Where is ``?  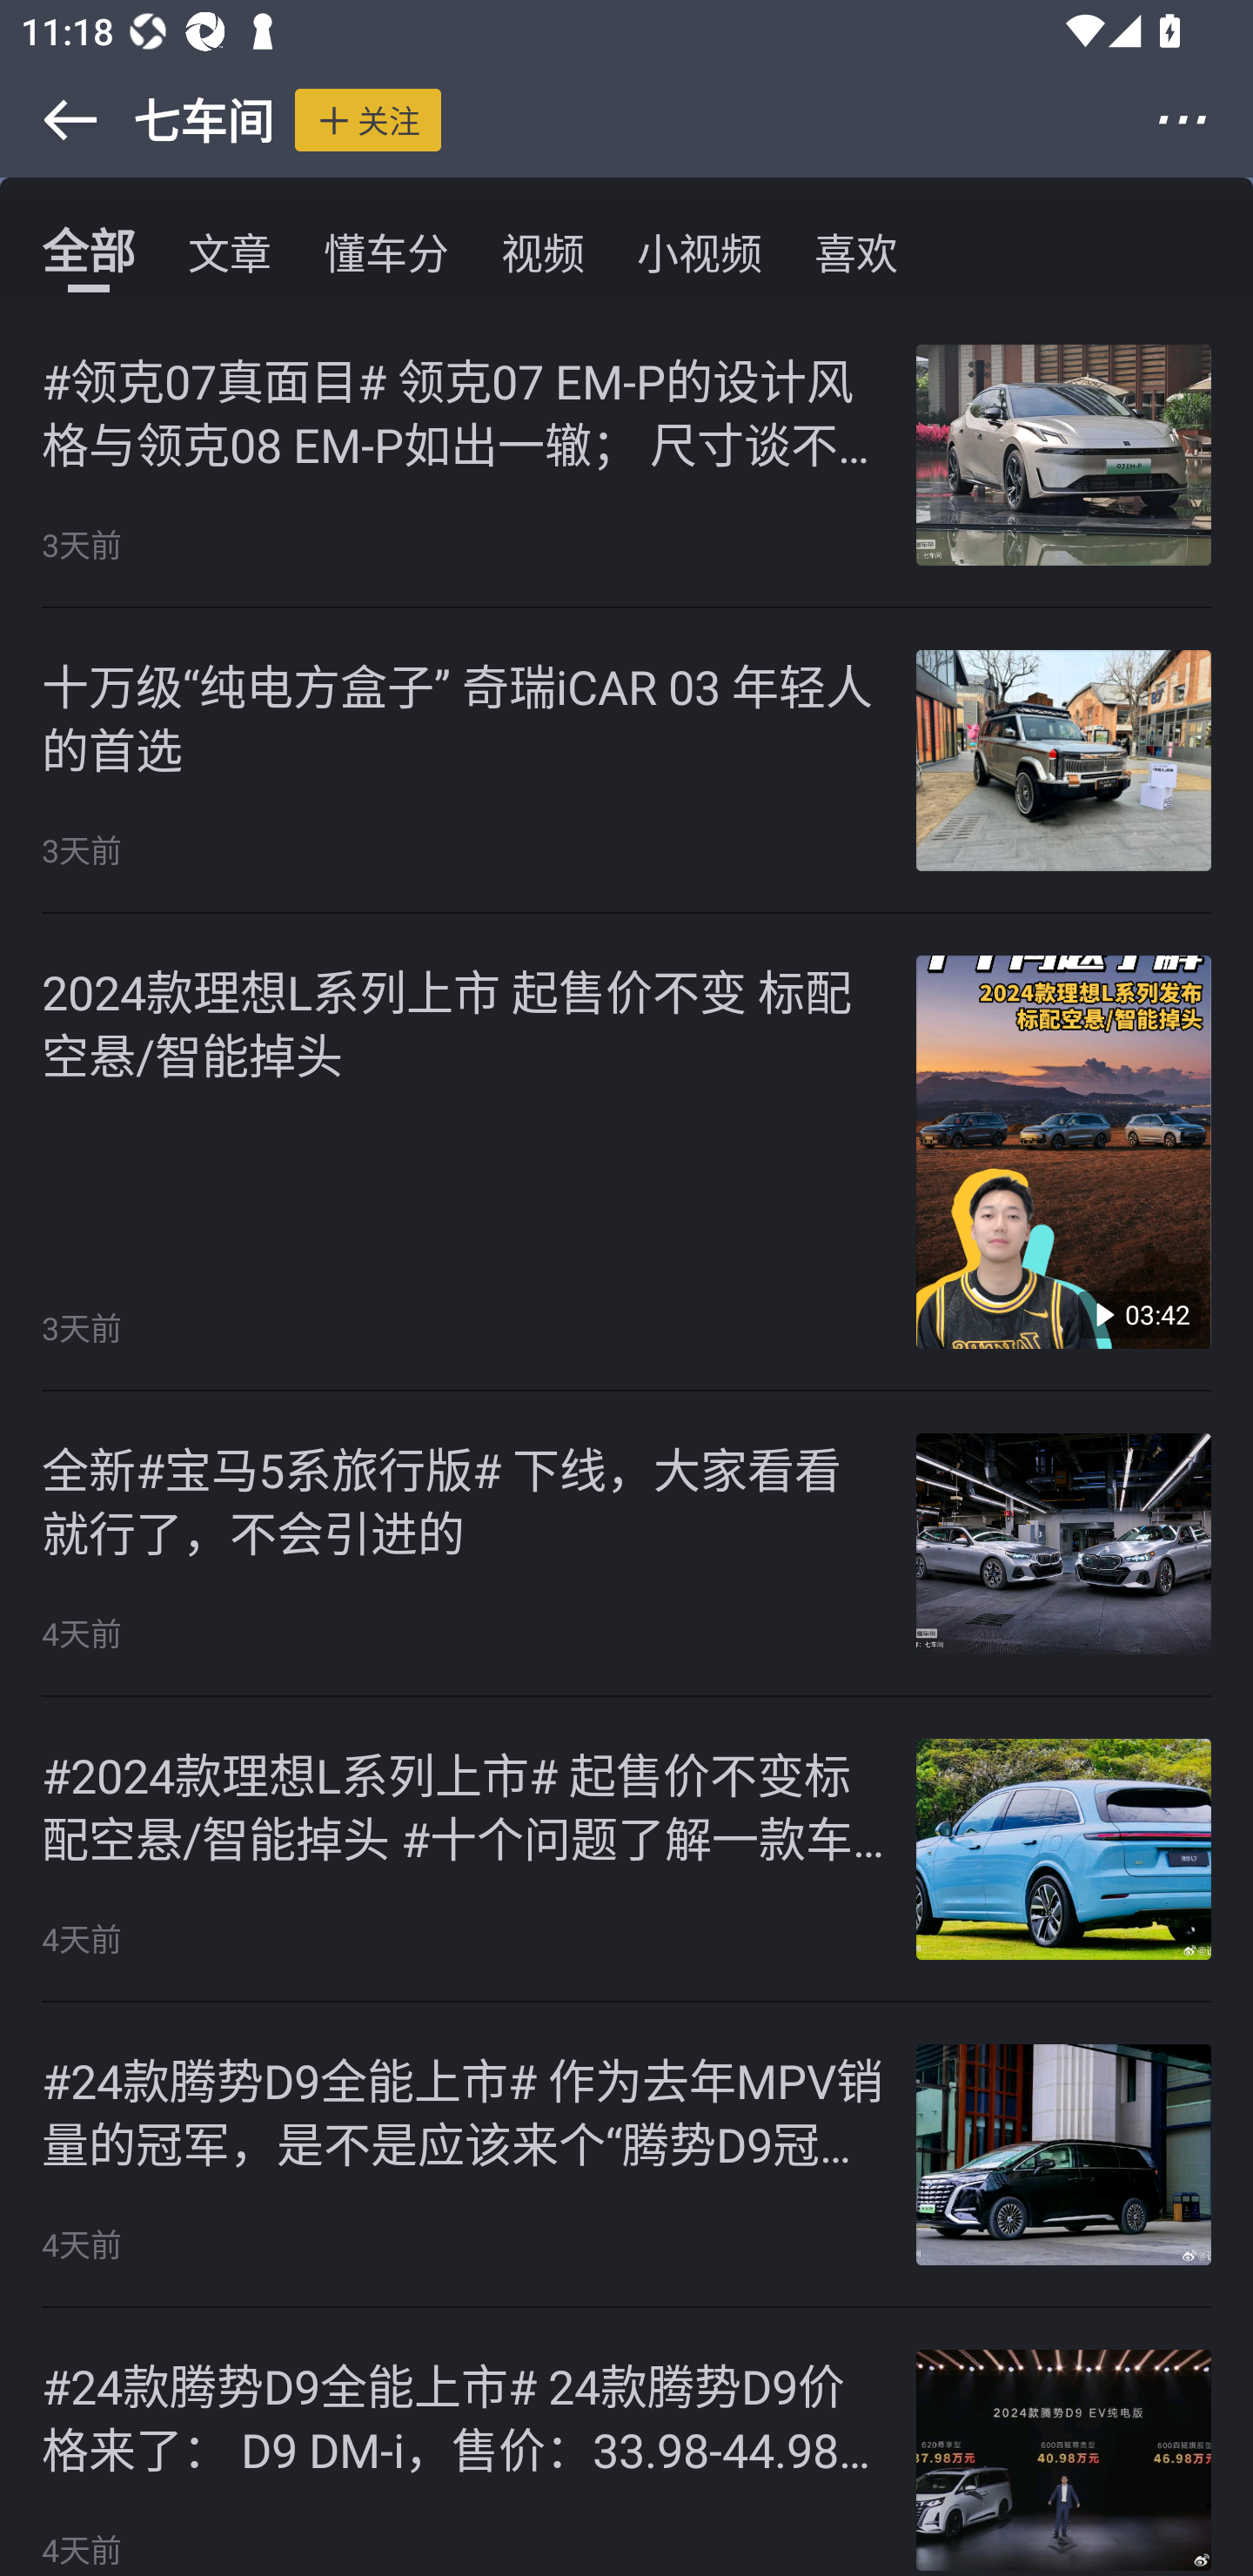
 is located at coordinates (1203, 120).